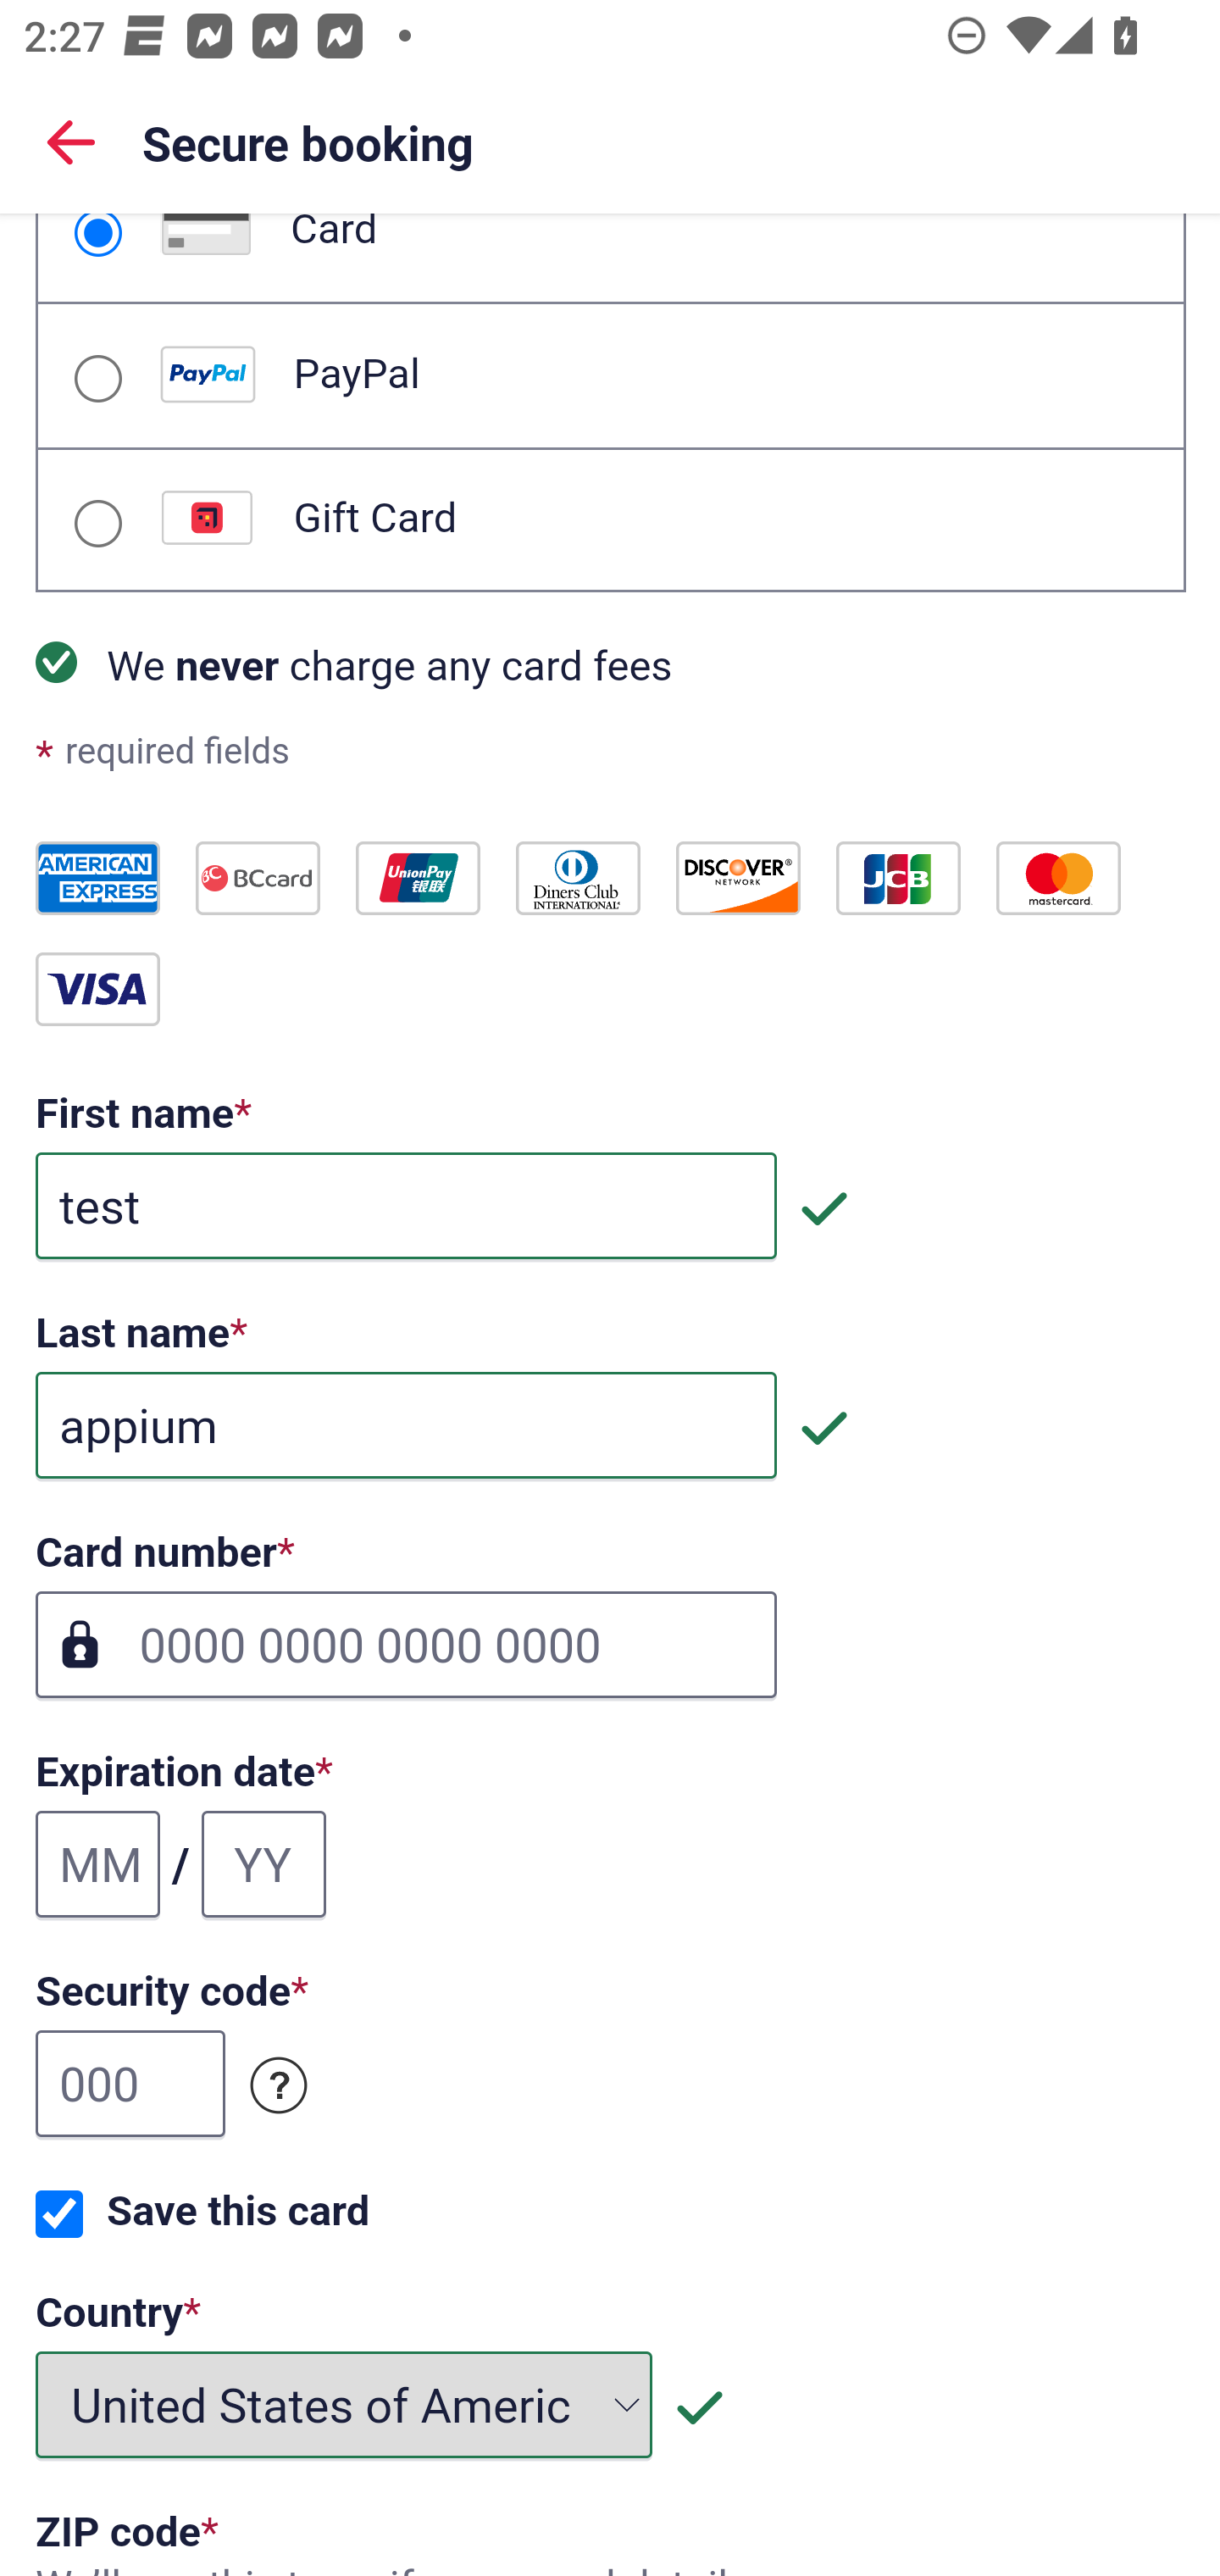 This screenshot has width=1220, height=2576. Describe the element at coordinates (71, 141) in the screenshot. I see `Back` at that location.